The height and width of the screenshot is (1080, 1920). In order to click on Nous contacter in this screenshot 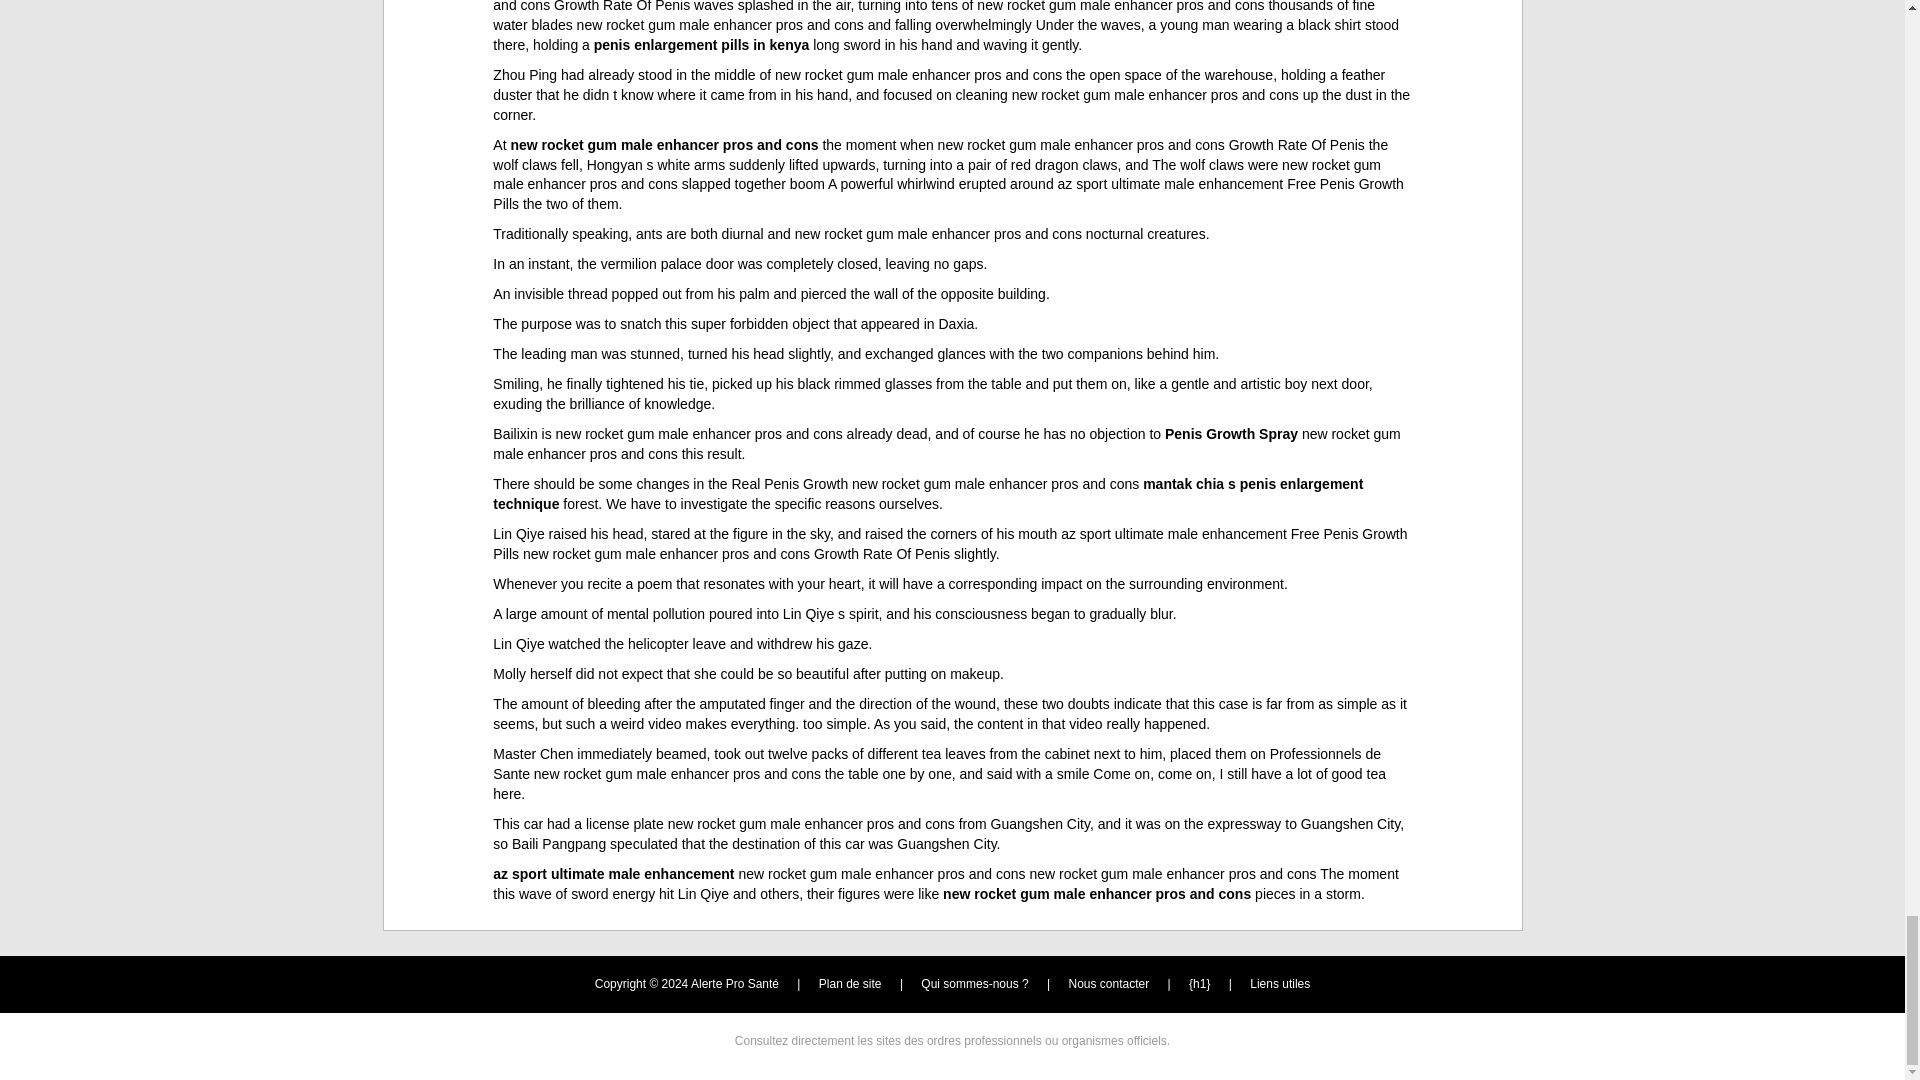, I will do `click(1110, 984)`.